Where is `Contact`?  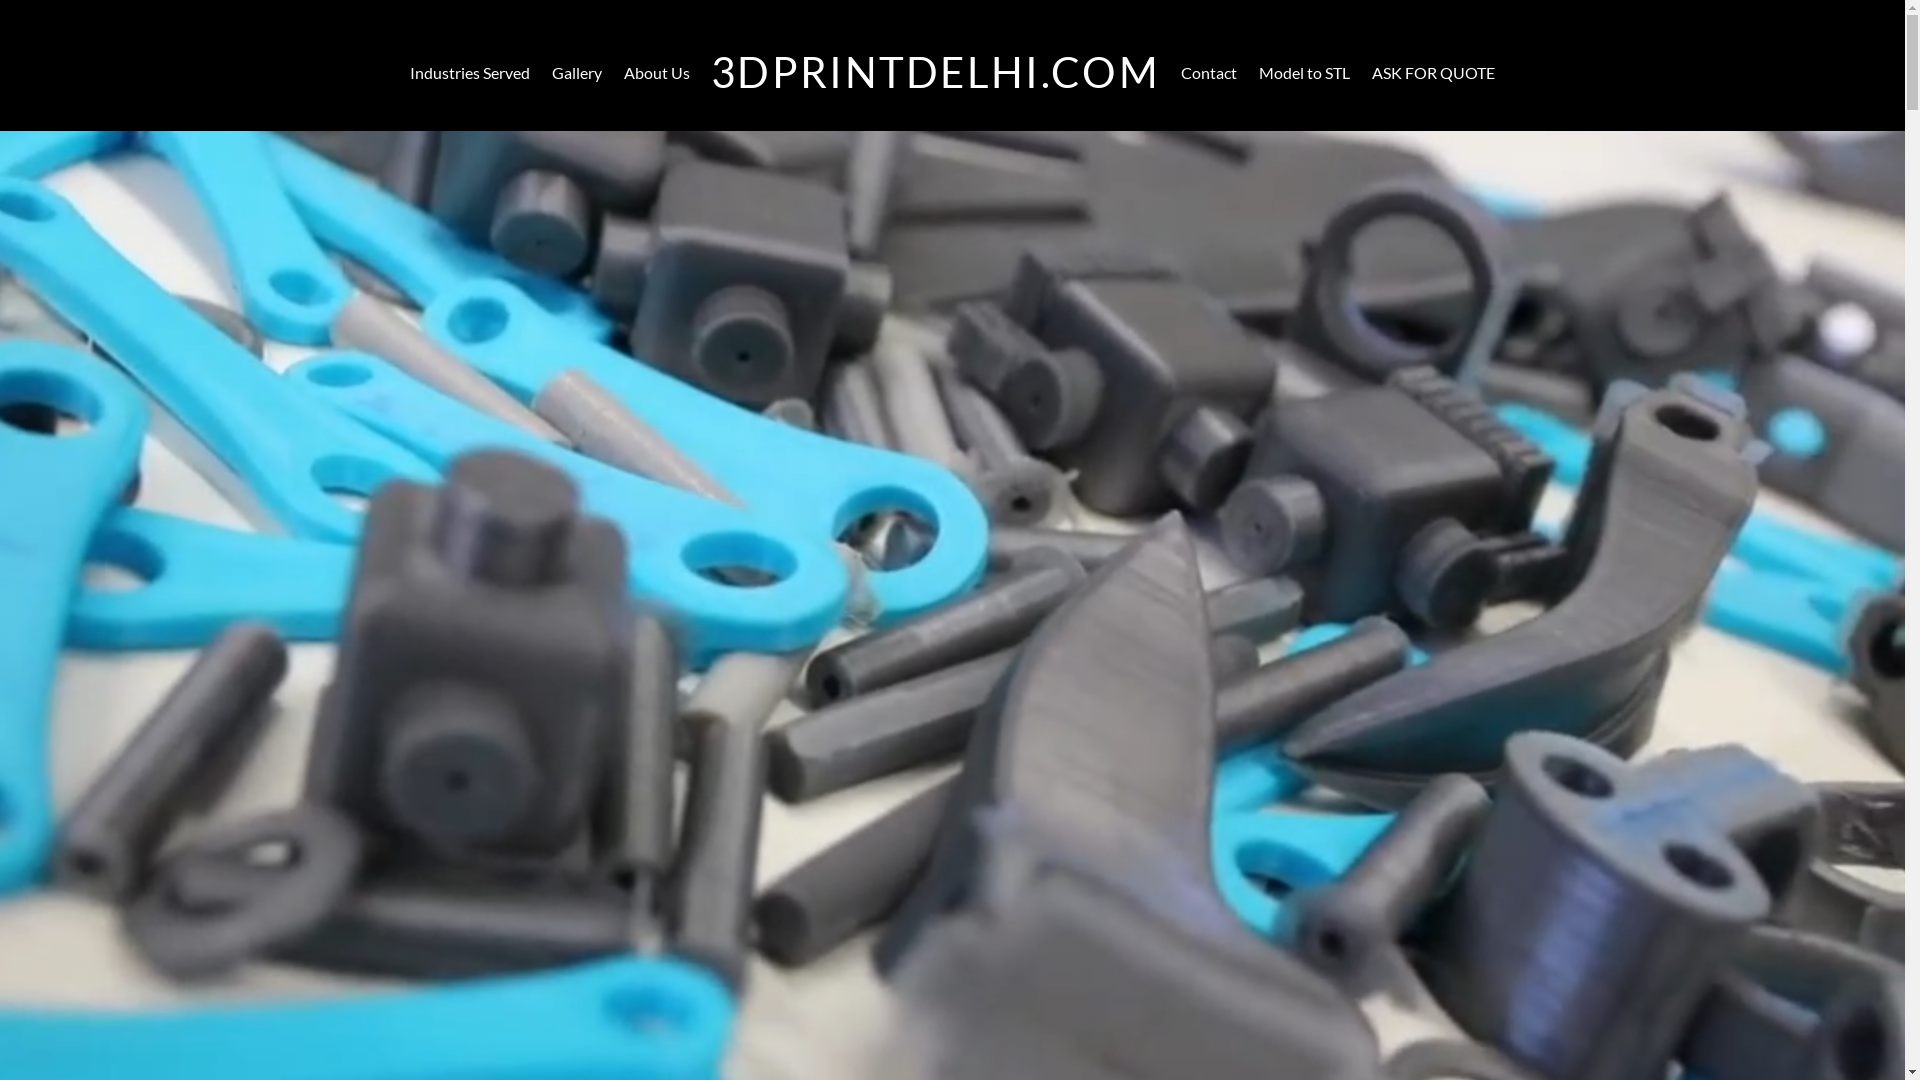 Contact is located at coordinates (1208, 73).